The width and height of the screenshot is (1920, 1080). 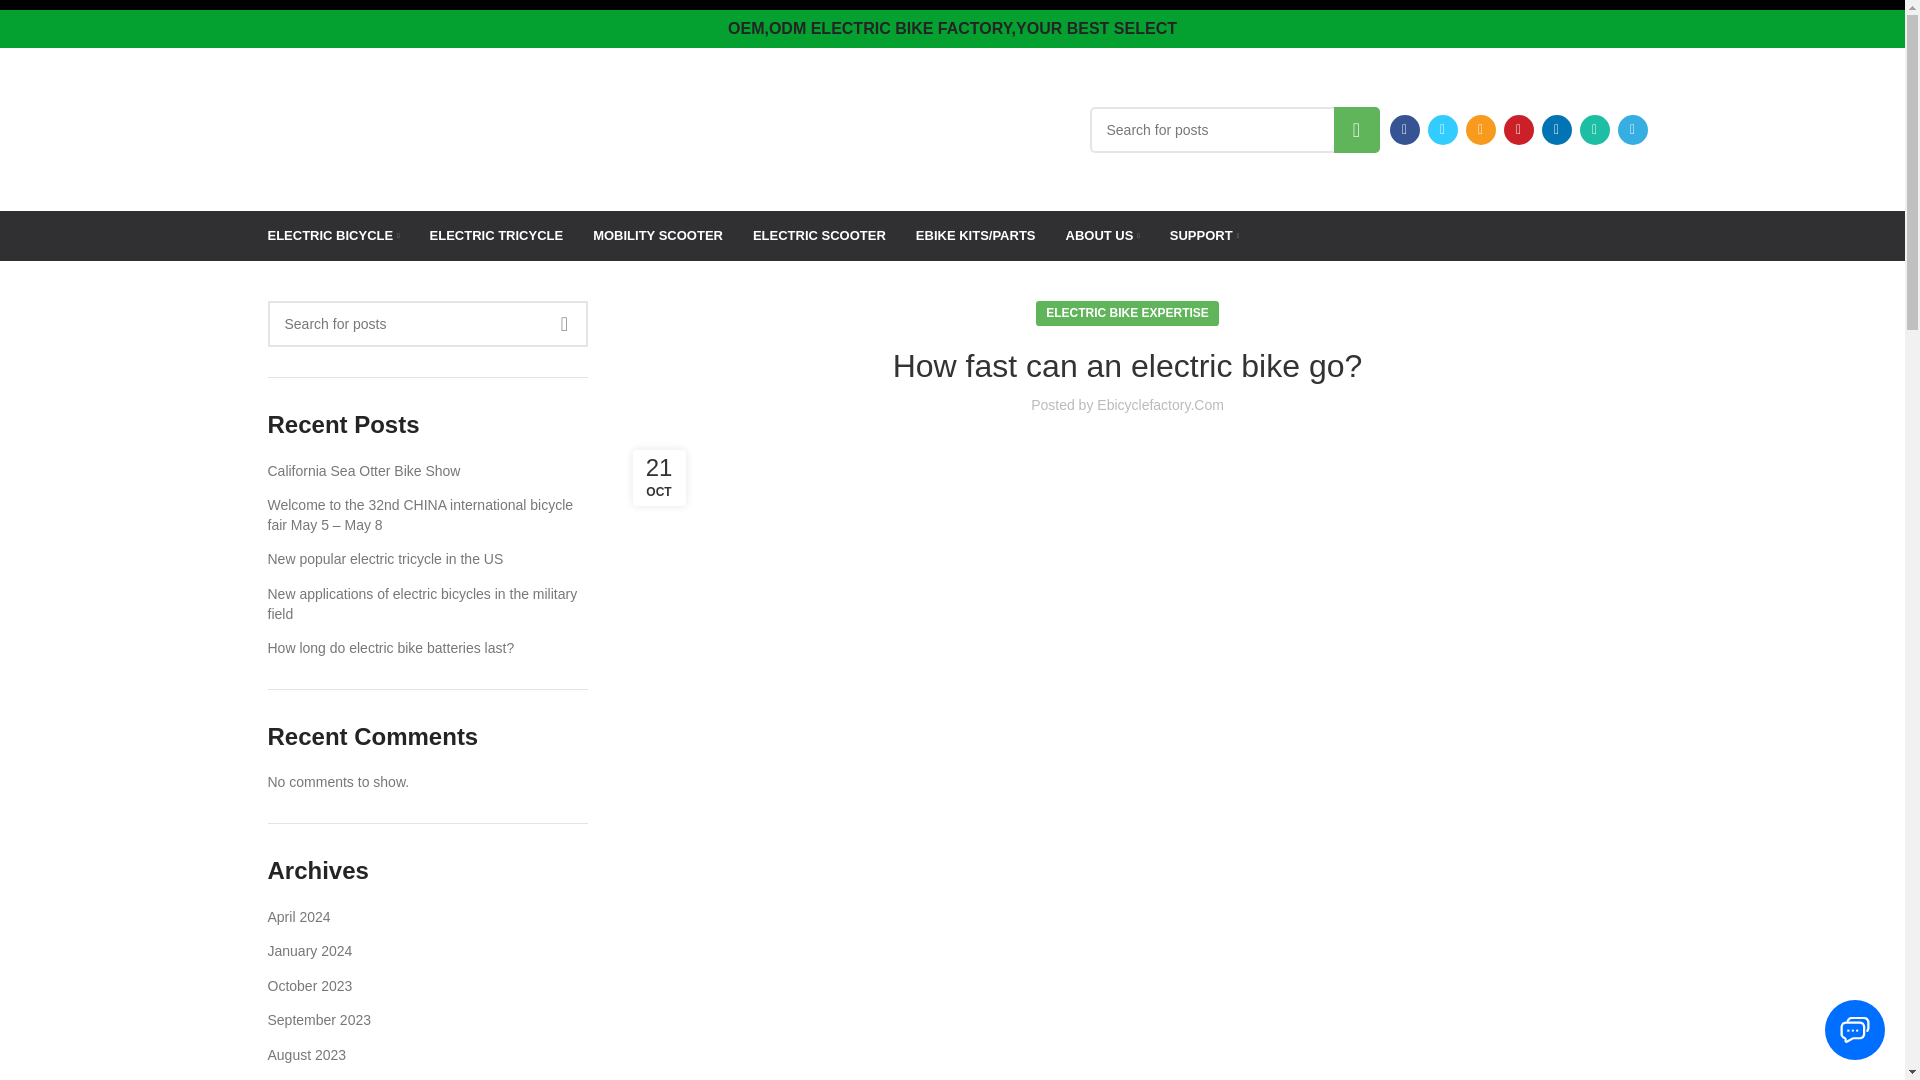 What do you see at coordinates (818, 236) in the screenshot?
I see `ELECTRIC SCOOTER` at bounding box center [818, 236].